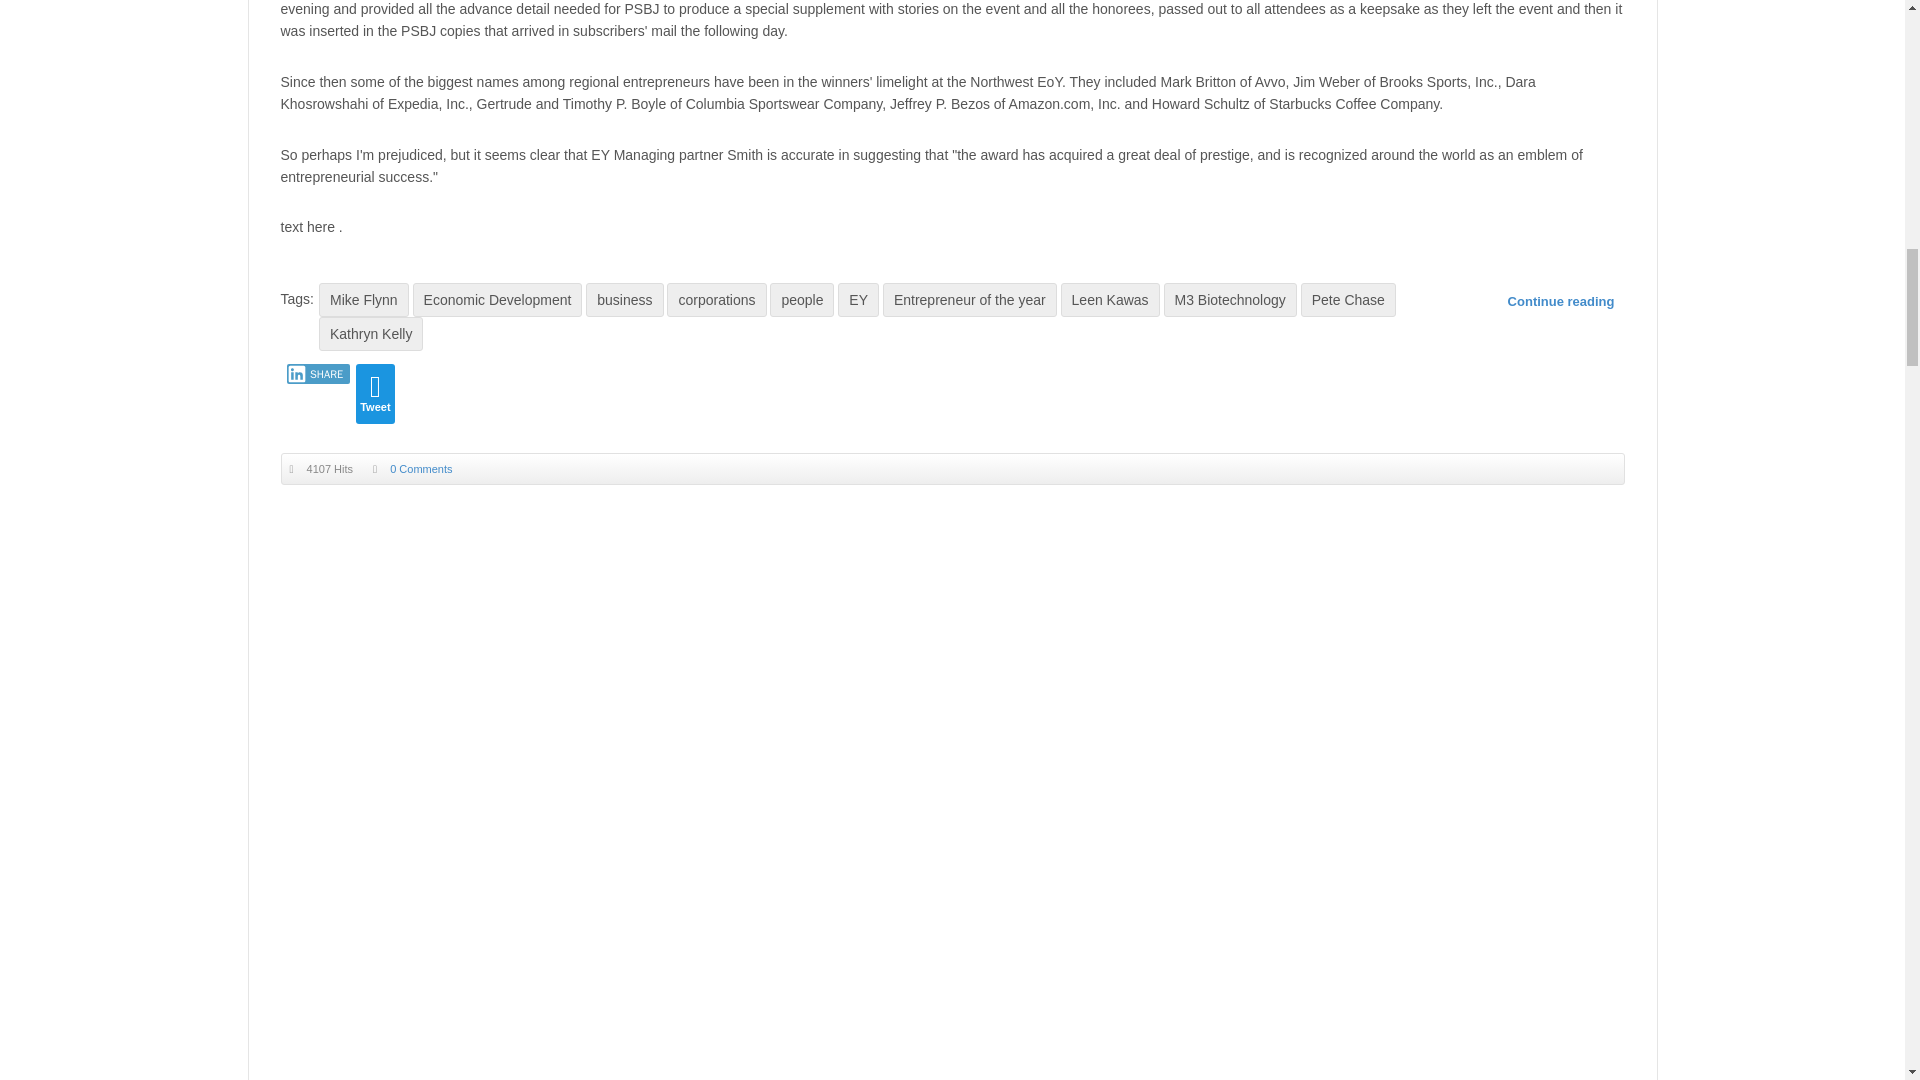 The width and height of the screenshot is (1920, 1080). I want to click on corporations, so click(716, 300).